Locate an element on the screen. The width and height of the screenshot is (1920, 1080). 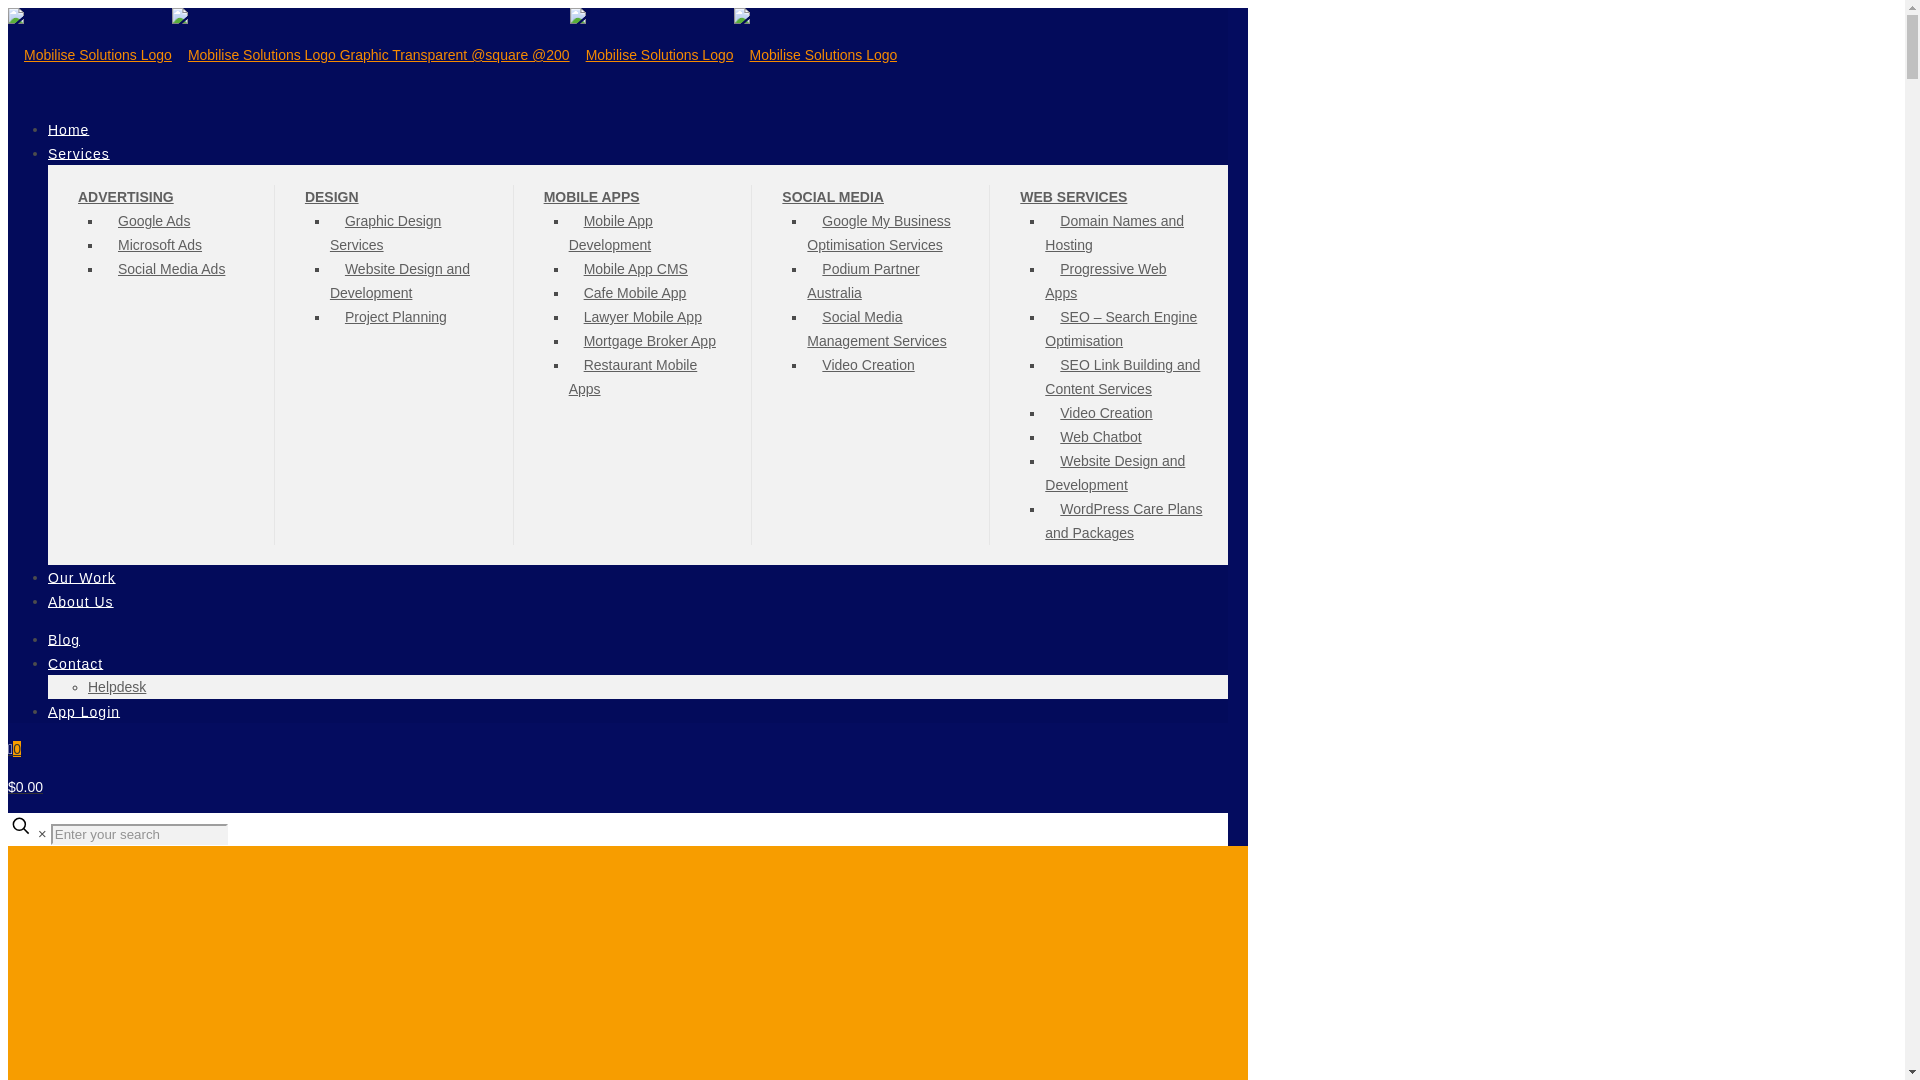
Graphic Design Services is located at coordinates (386, 233).